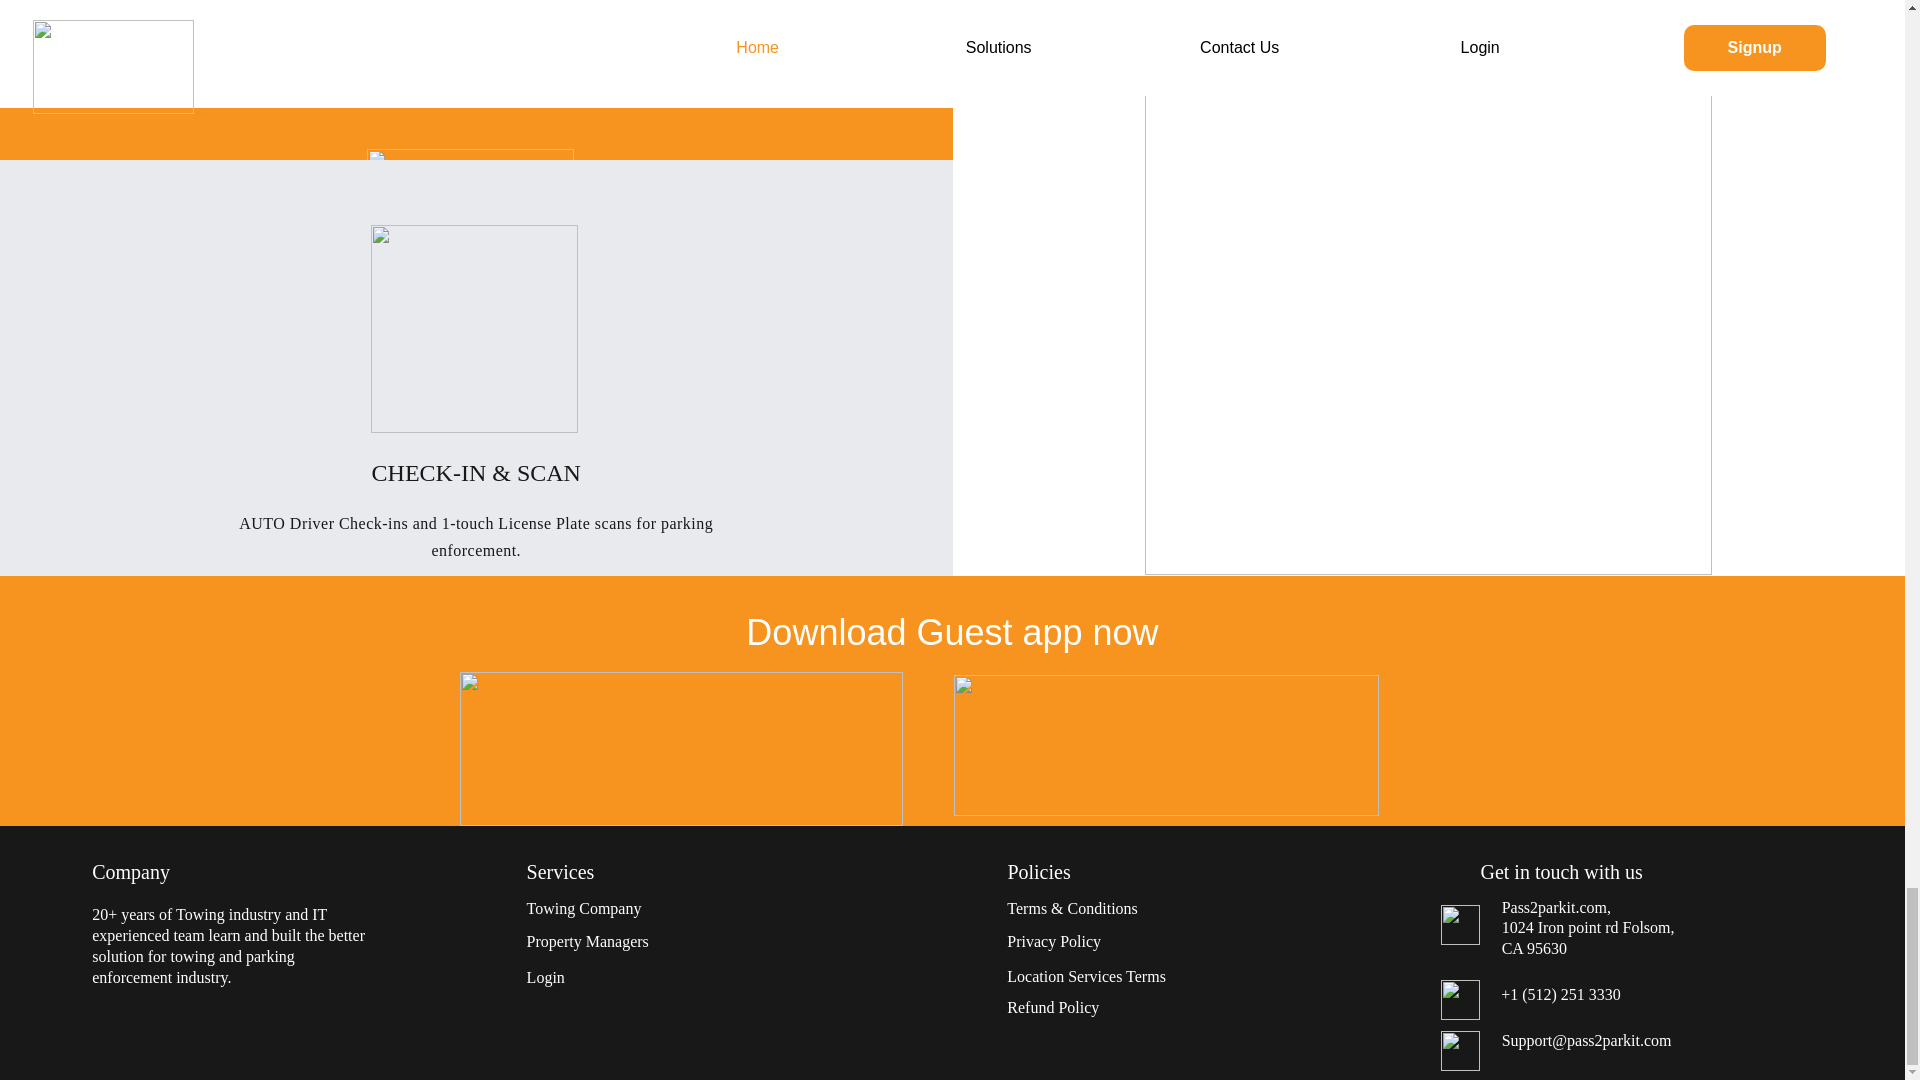 The height and width of the screenshot is (1080, 1920). I want to click on Location Services Terms, so click(1086, 976).